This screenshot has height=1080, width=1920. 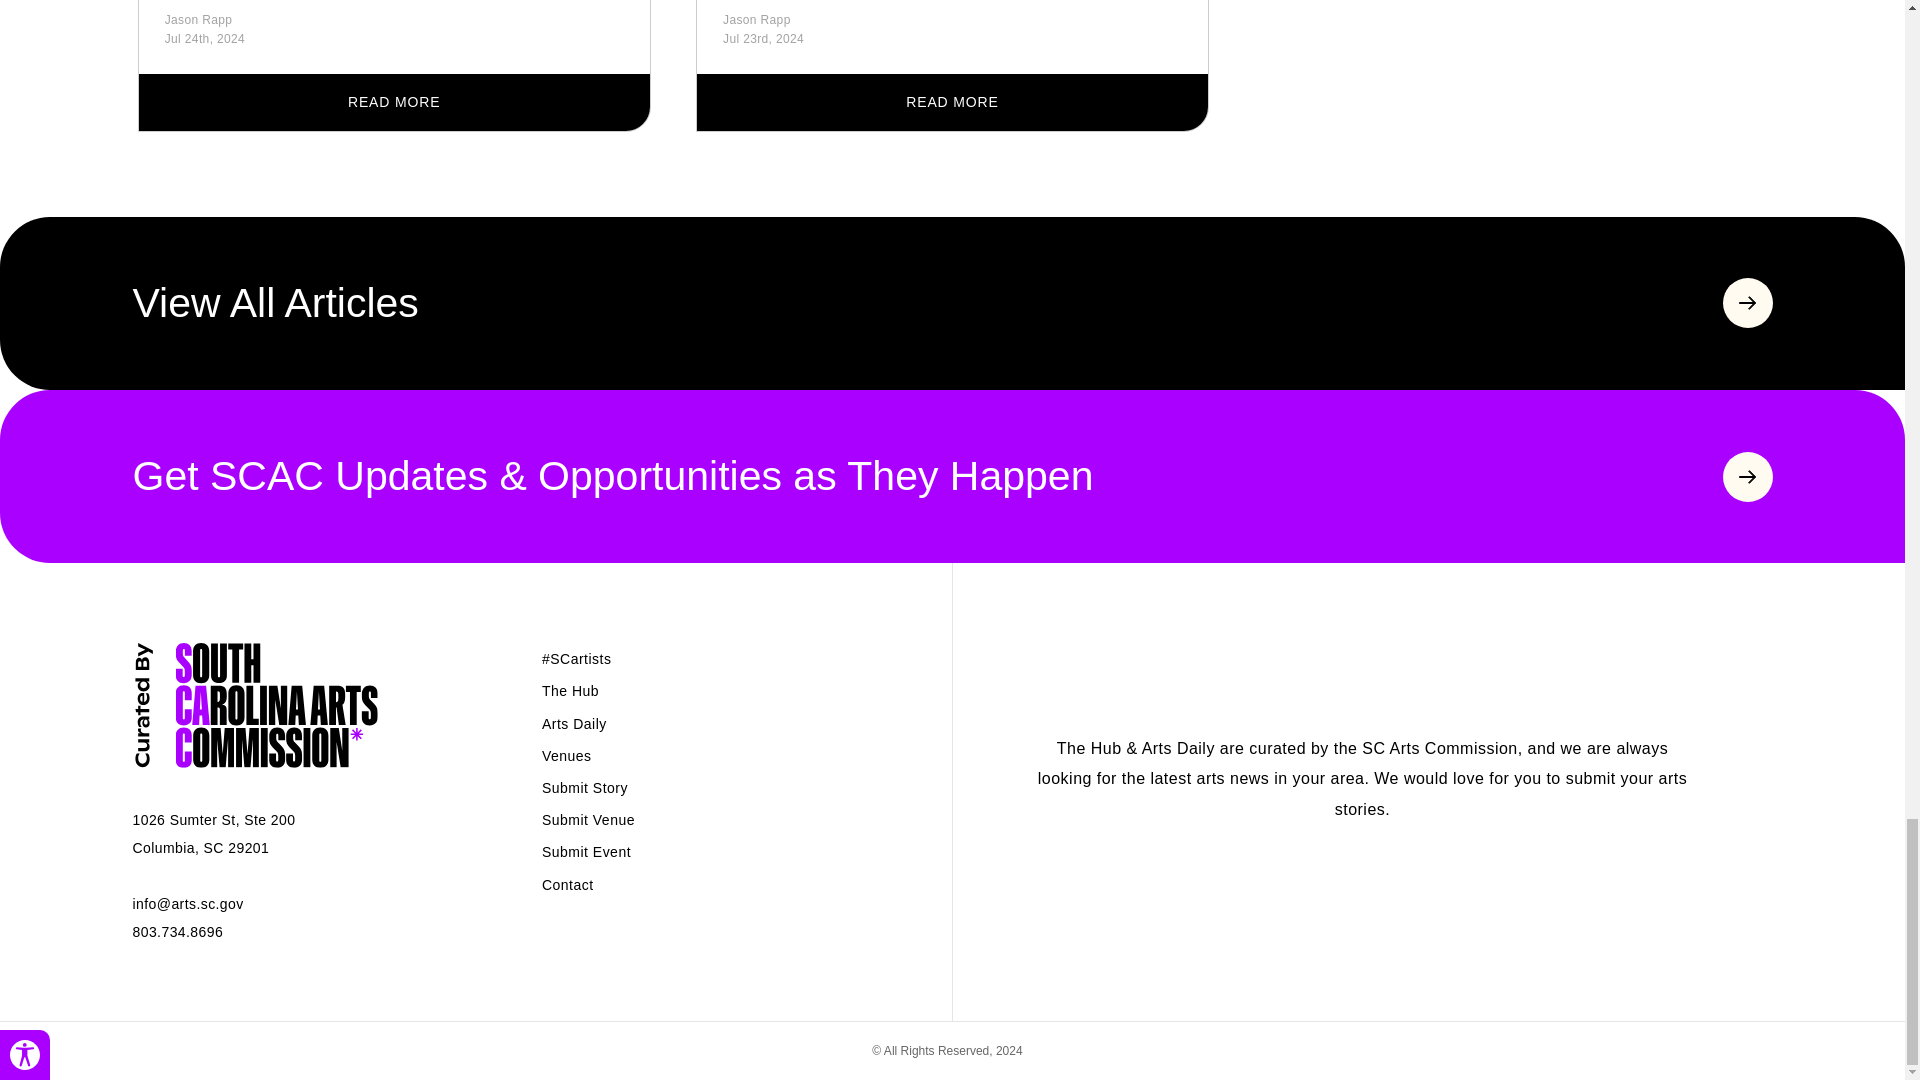 What do you see at coordinates (952, 303) in the screenshot?
I see `View All Articles` at bounding box center [952, 303].